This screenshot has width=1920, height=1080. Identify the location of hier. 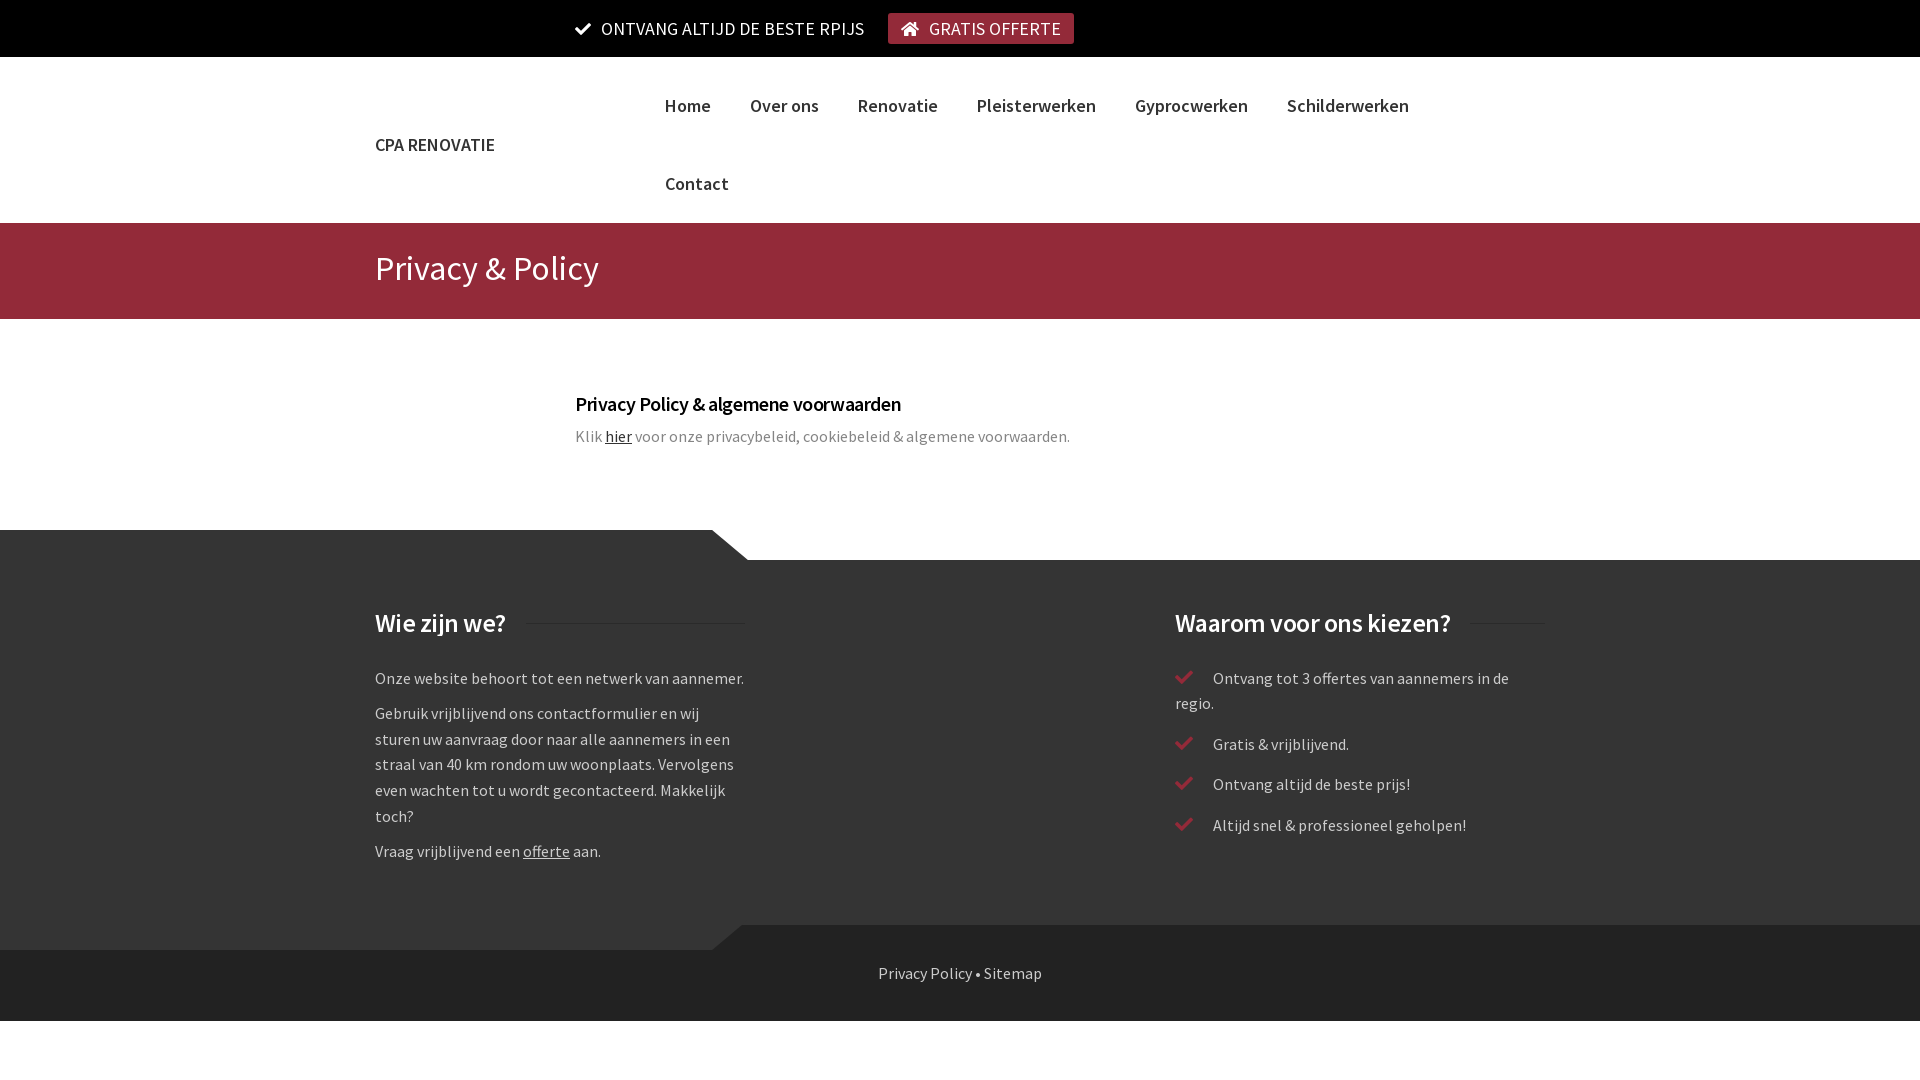
(618, 436).